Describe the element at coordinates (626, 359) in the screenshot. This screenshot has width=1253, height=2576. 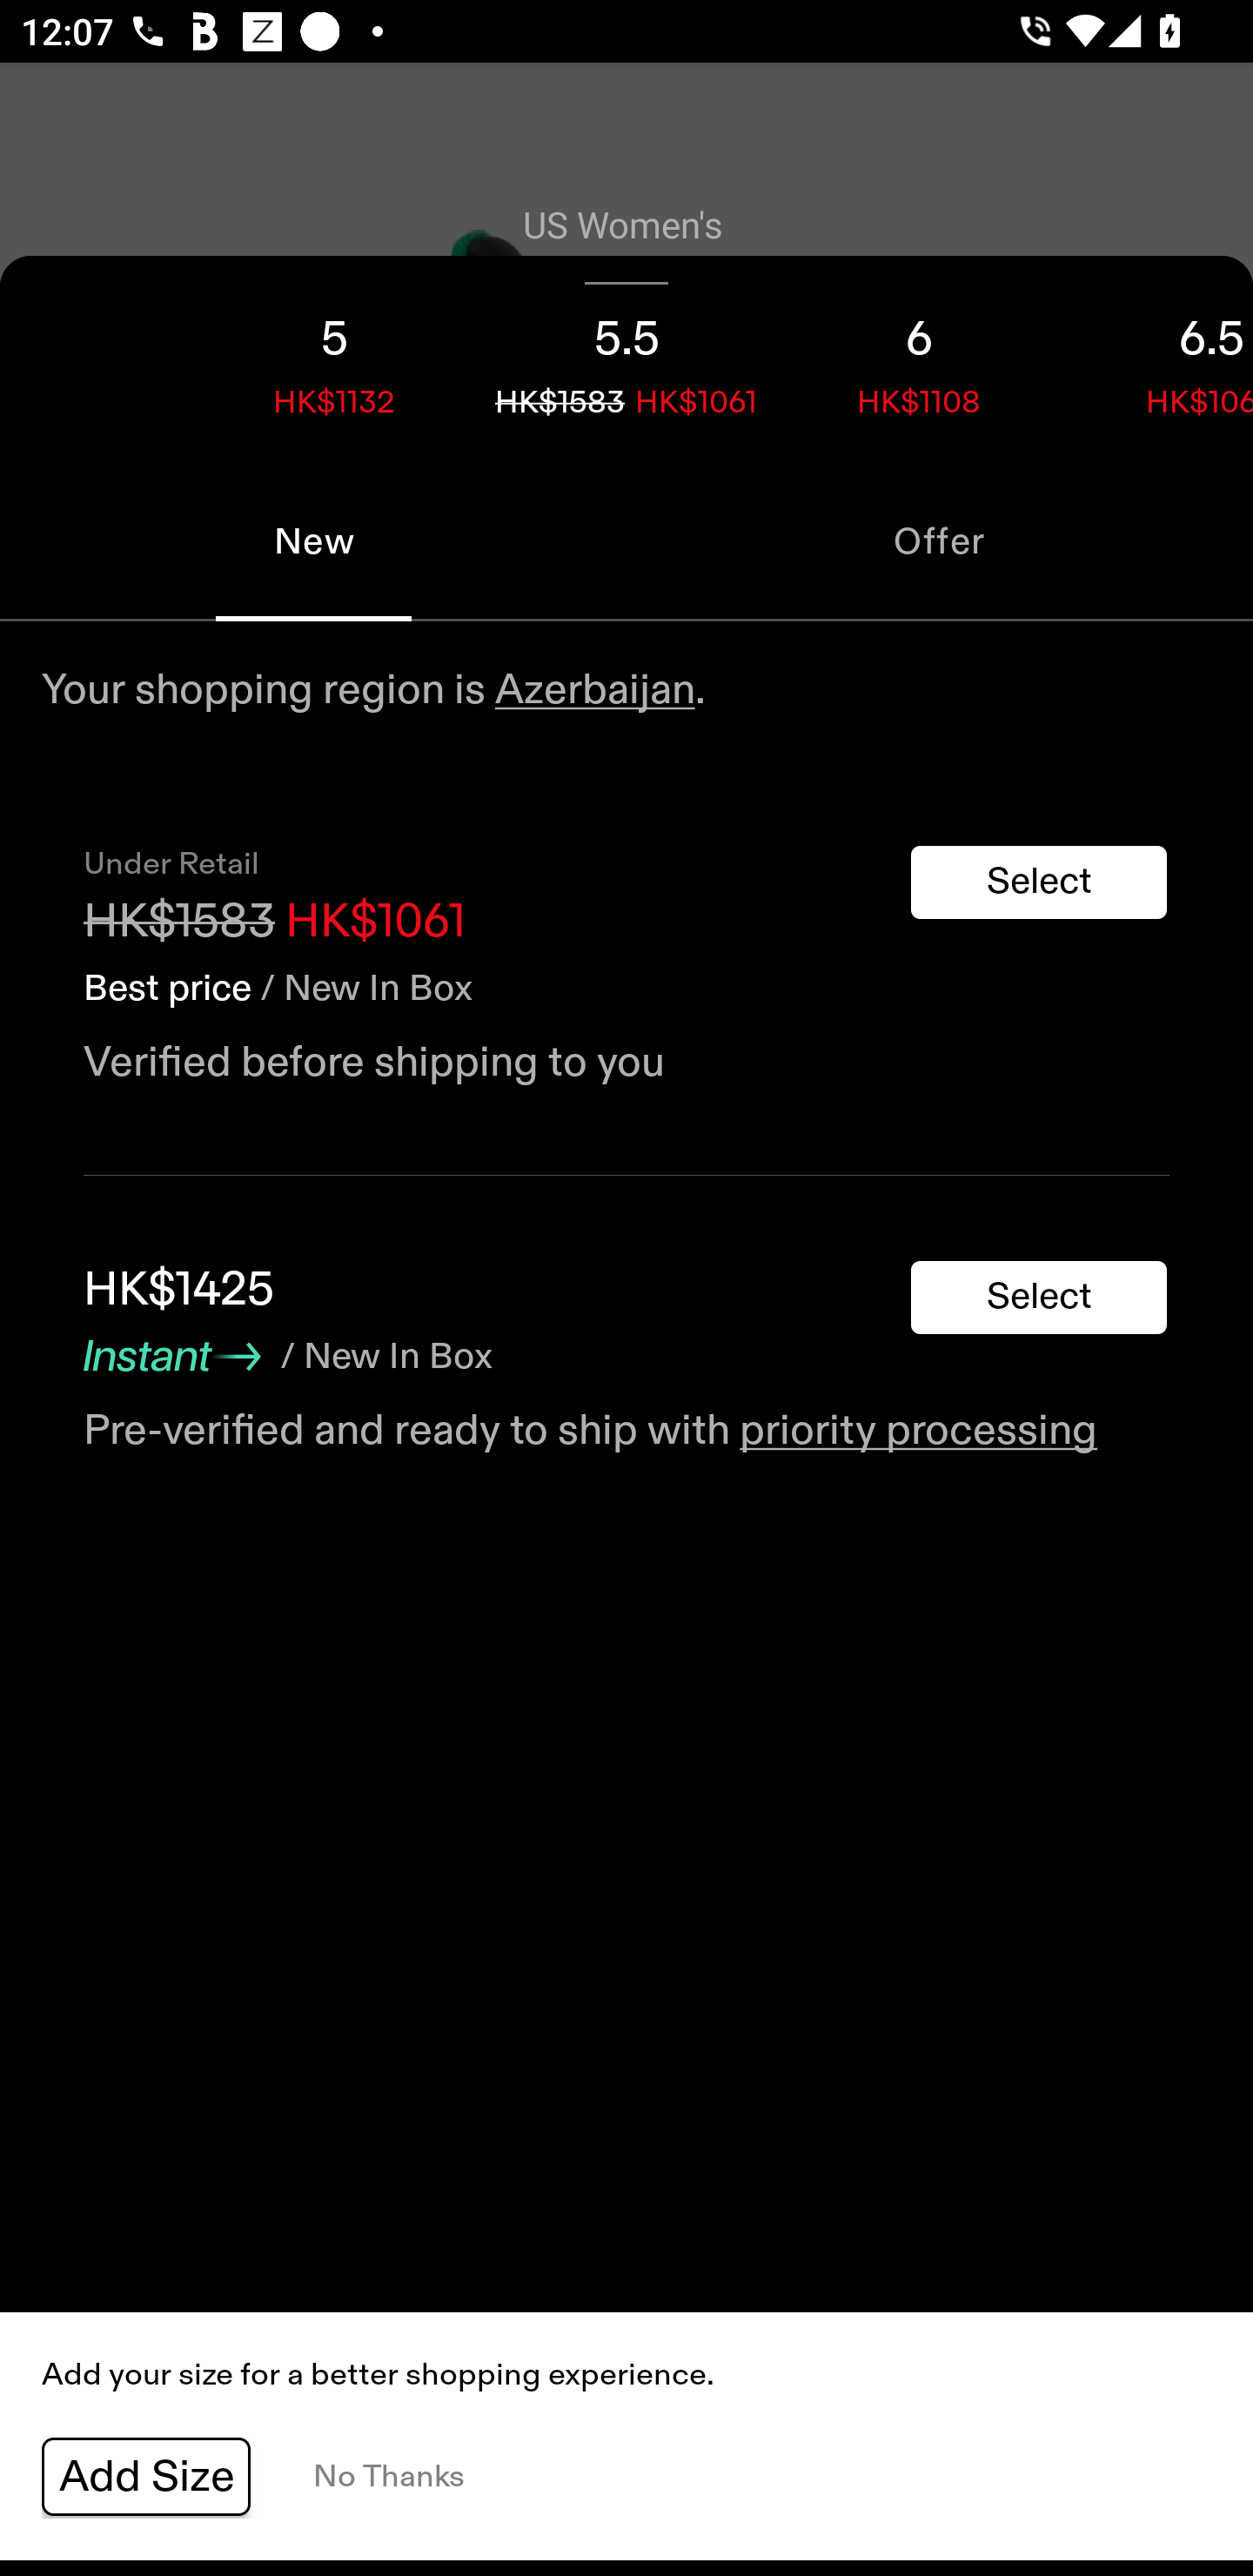
I see `5.5 HK$1583 HK$1061` at that location.